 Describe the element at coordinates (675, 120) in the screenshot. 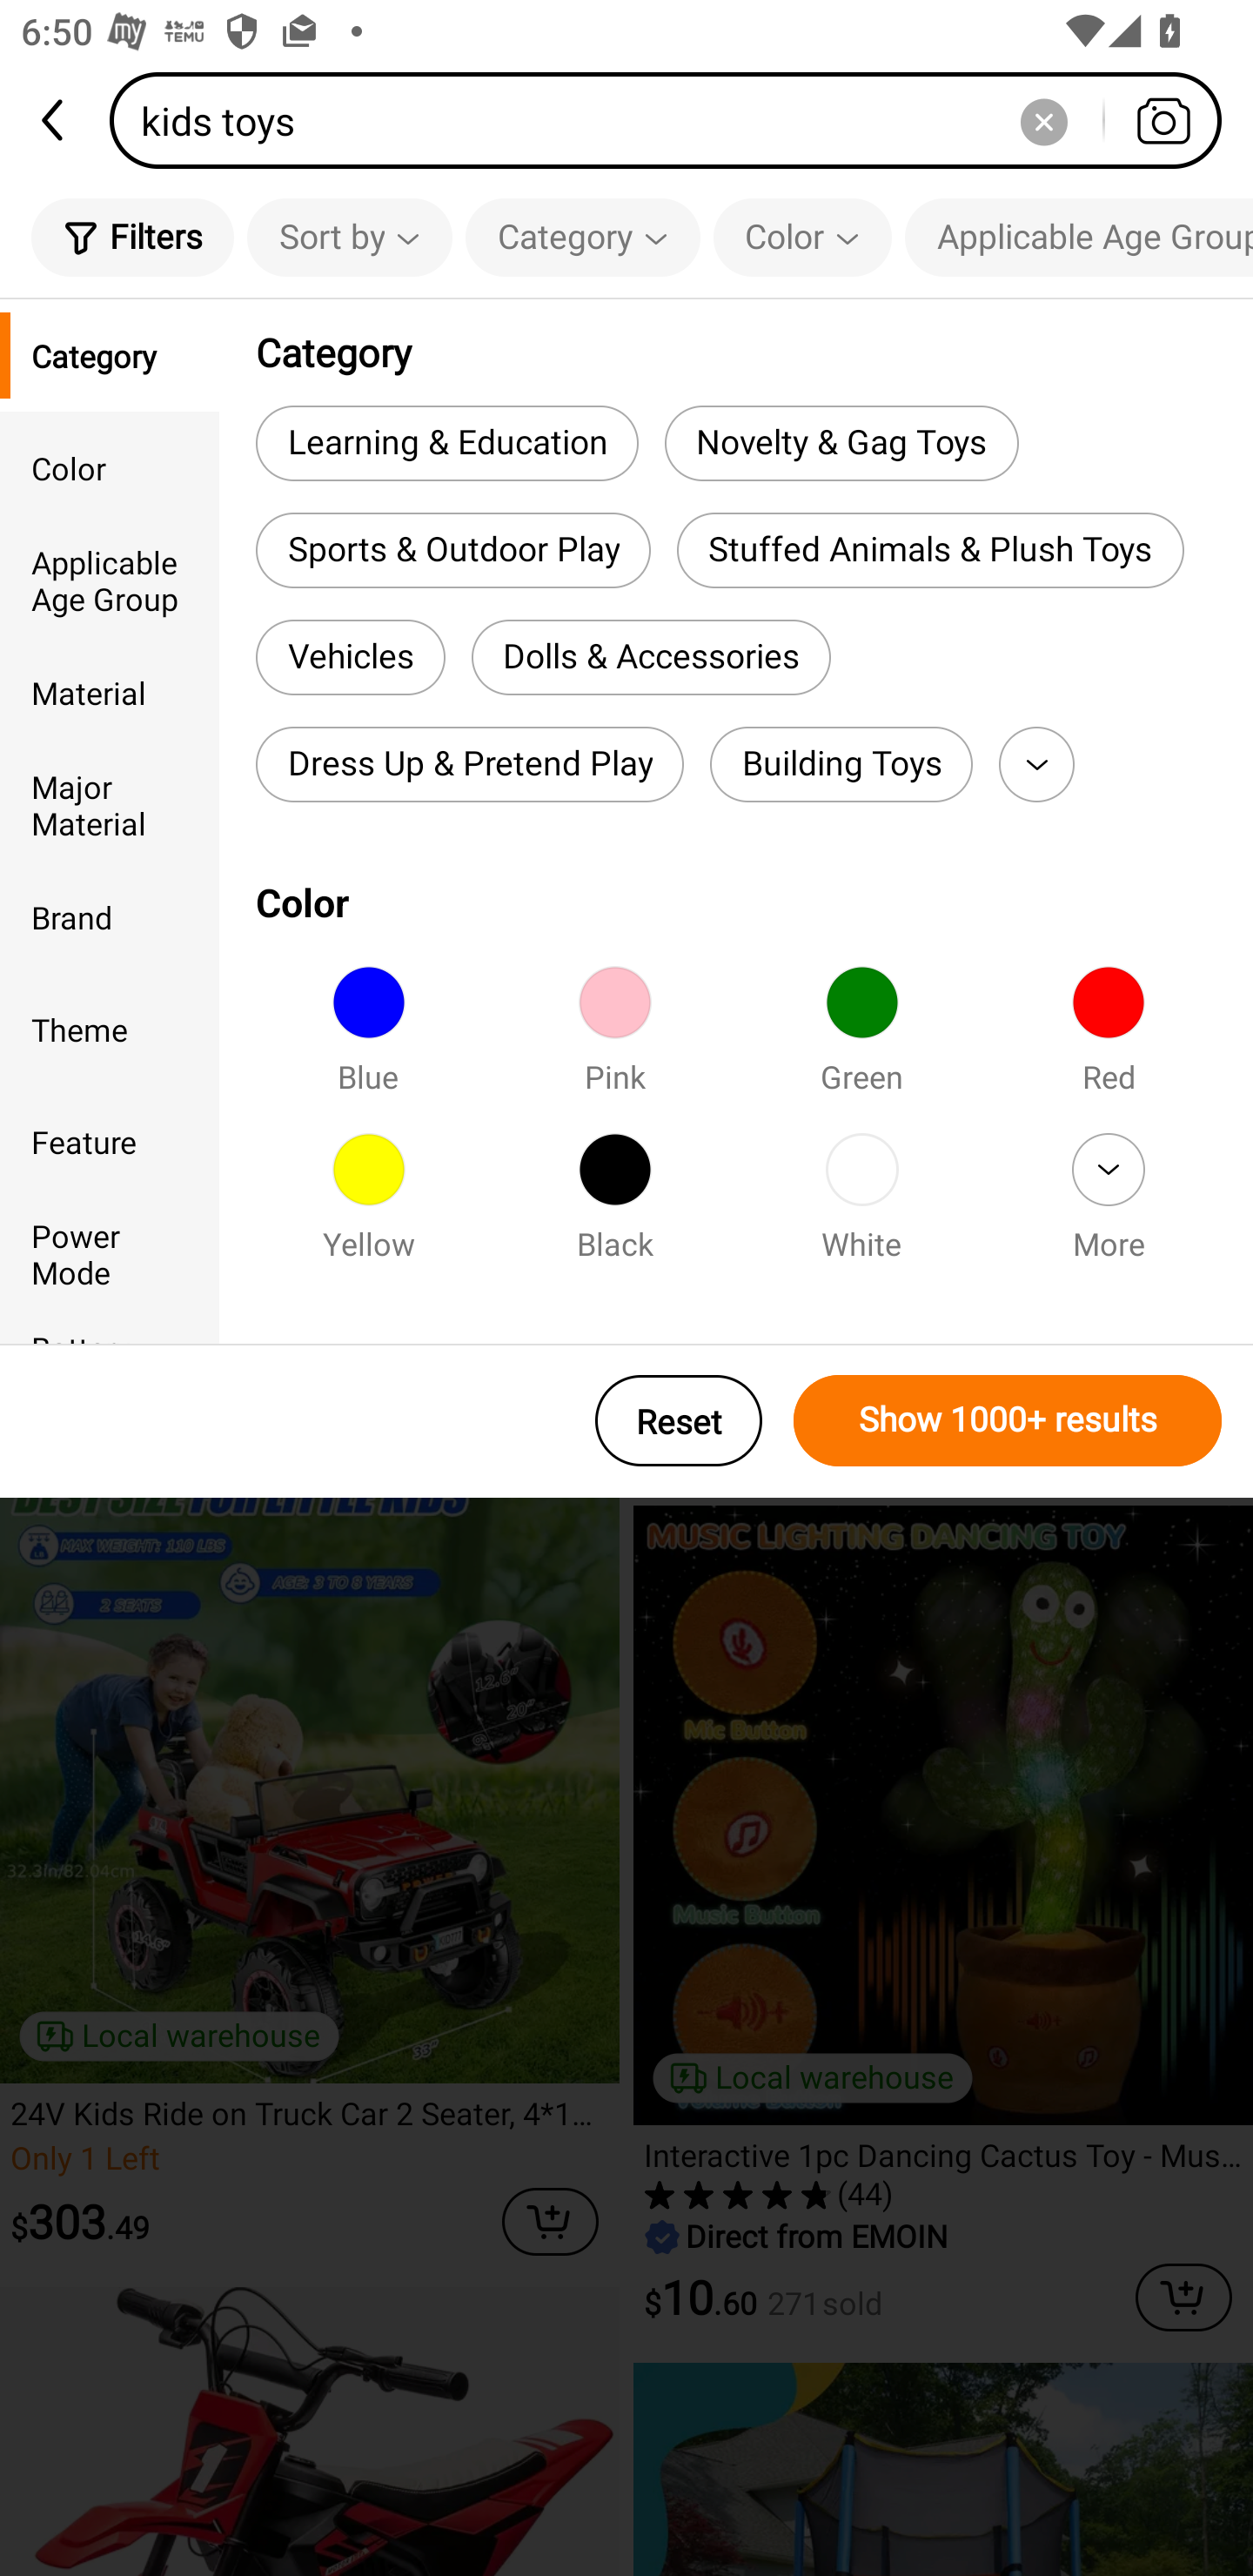

I see `kids toys` at that location.